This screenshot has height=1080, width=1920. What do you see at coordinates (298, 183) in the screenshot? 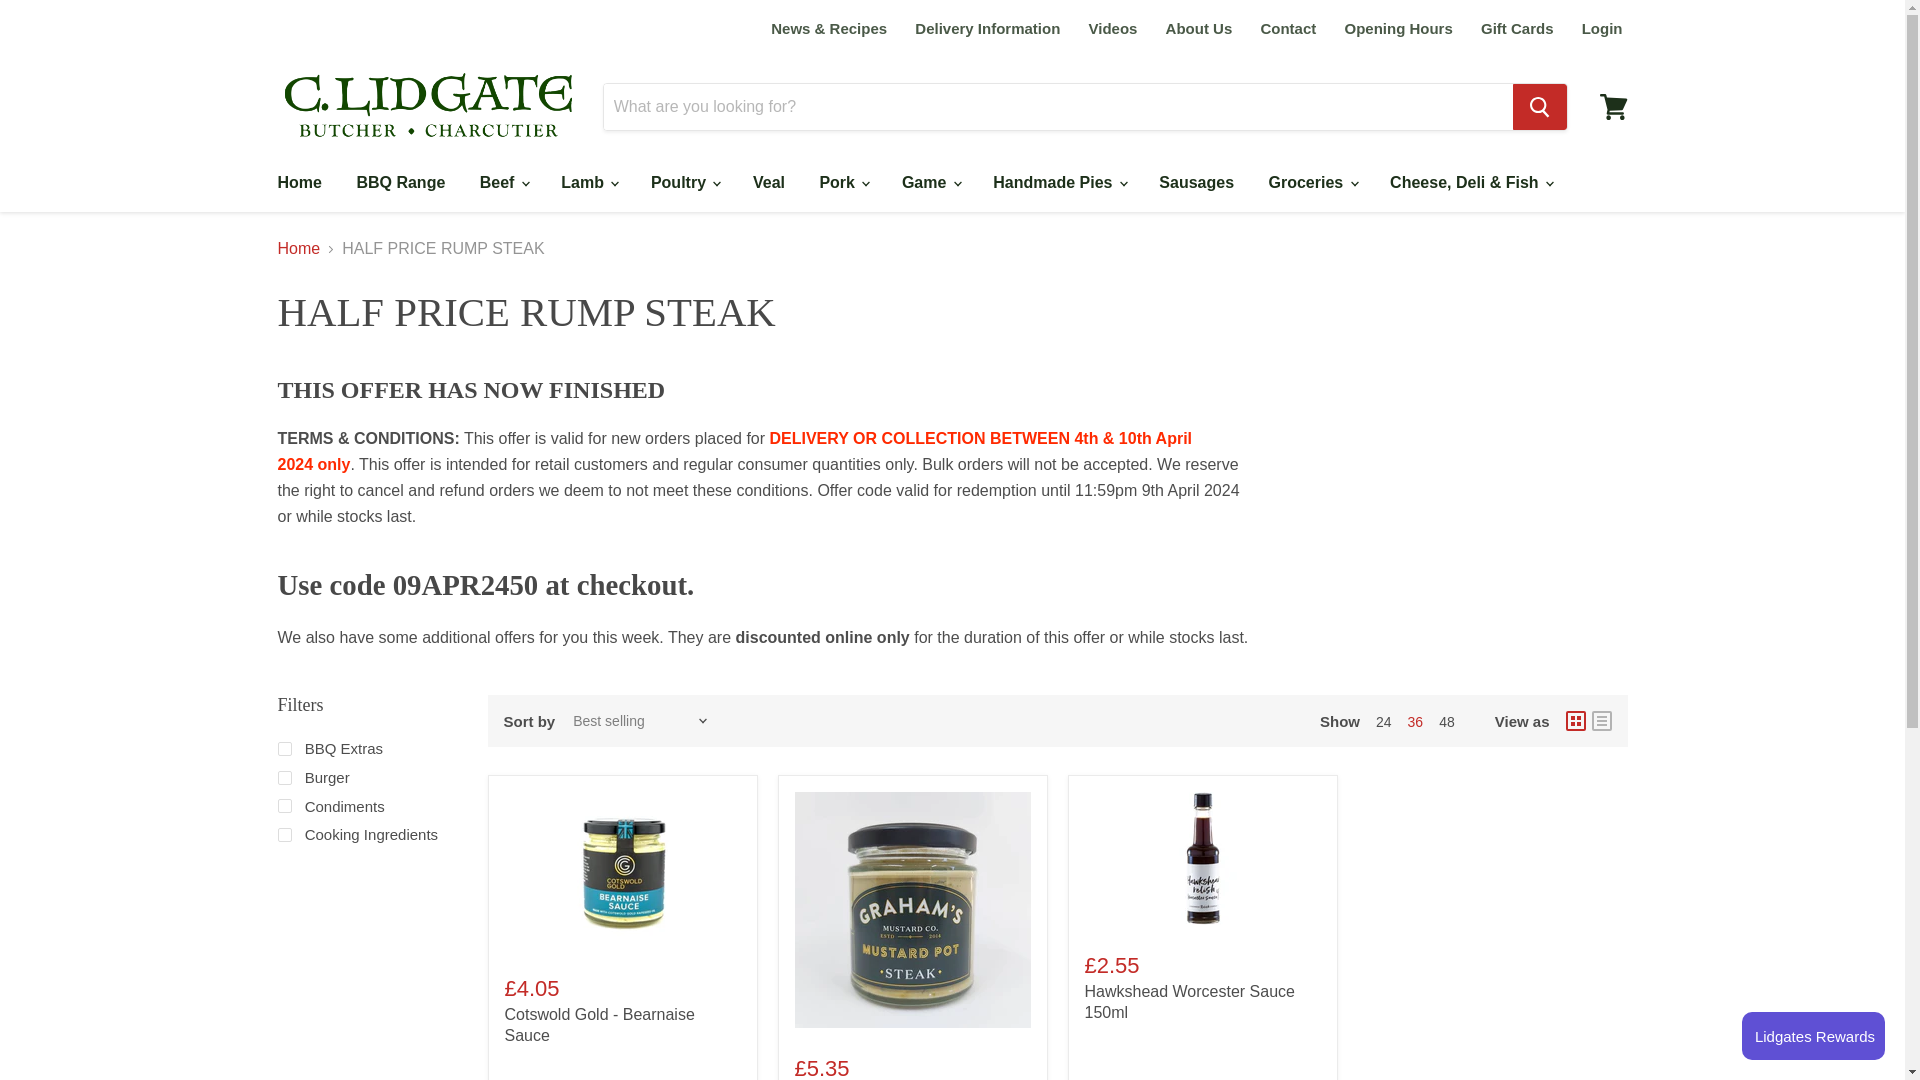
I see `Home` at bounding box center [298, 183].